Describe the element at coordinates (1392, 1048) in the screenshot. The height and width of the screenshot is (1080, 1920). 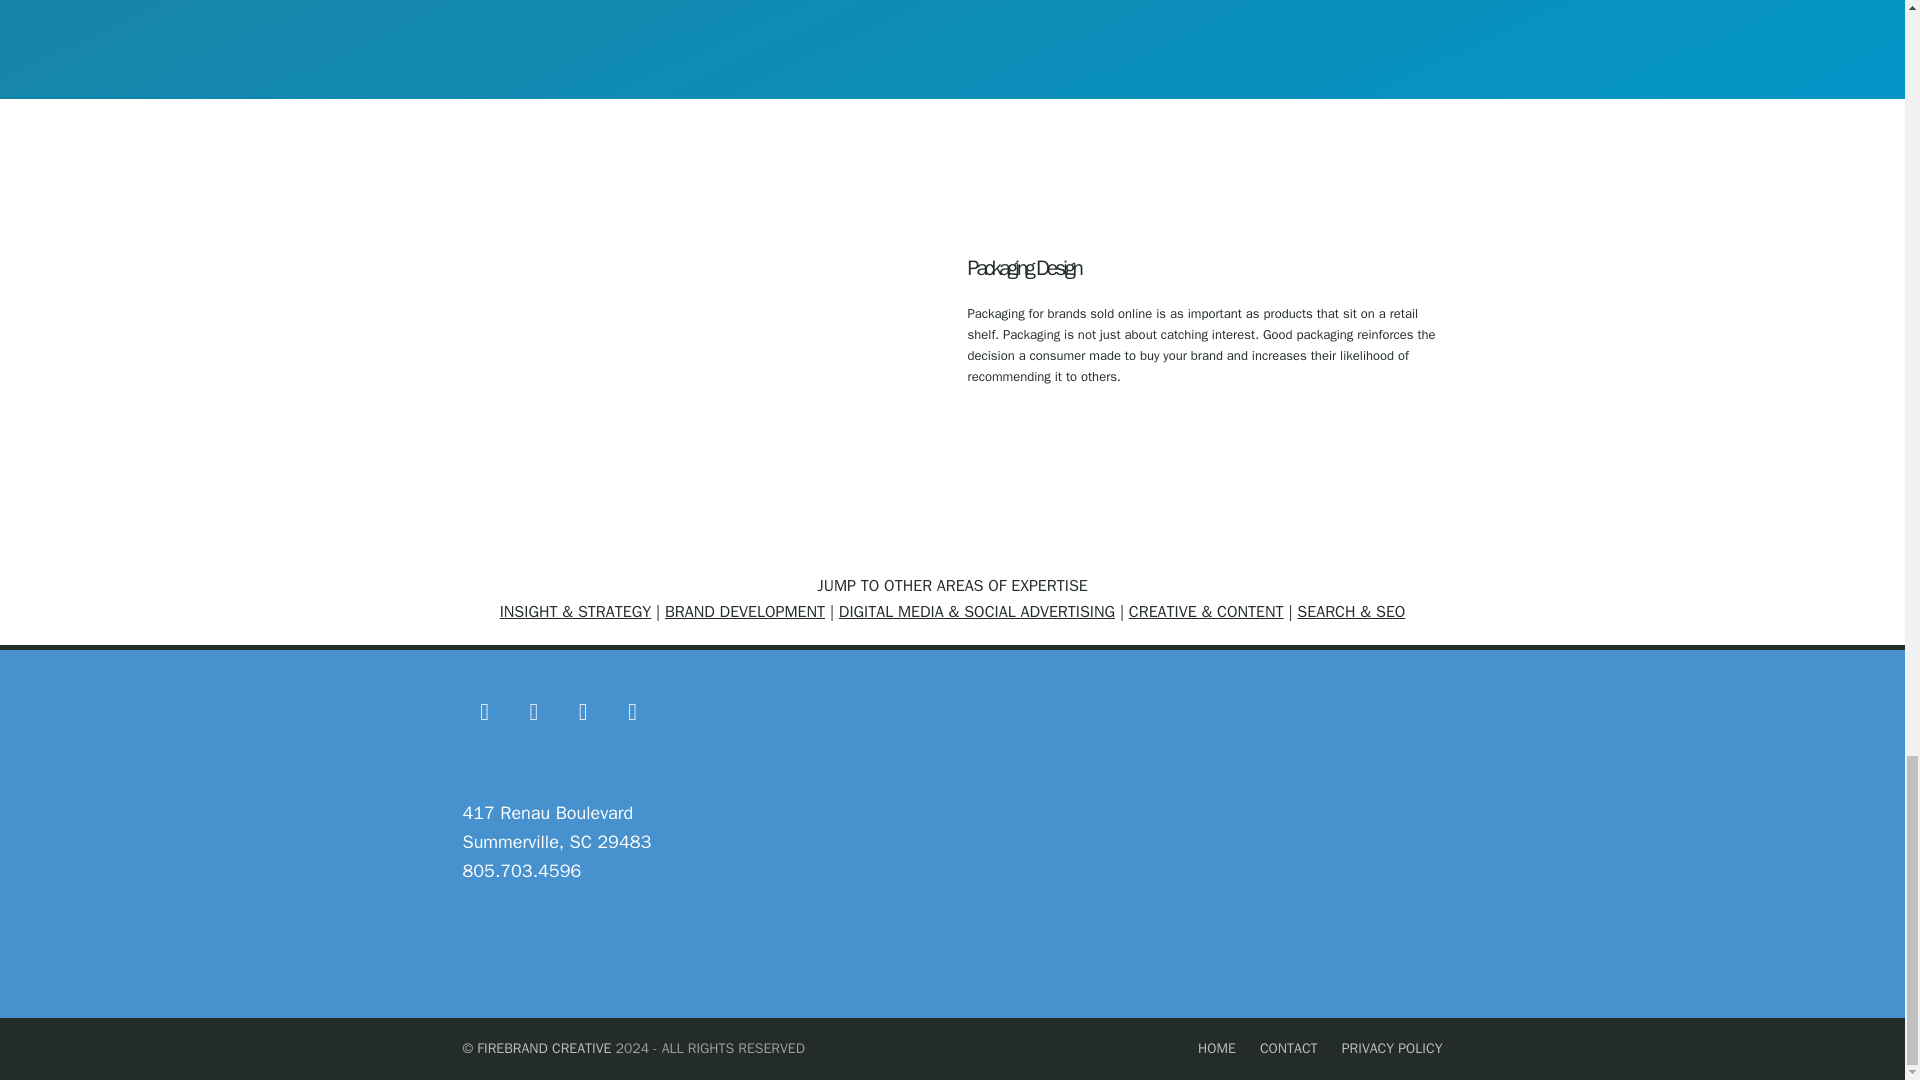
I see `PRIVACY POLICY` at that location.